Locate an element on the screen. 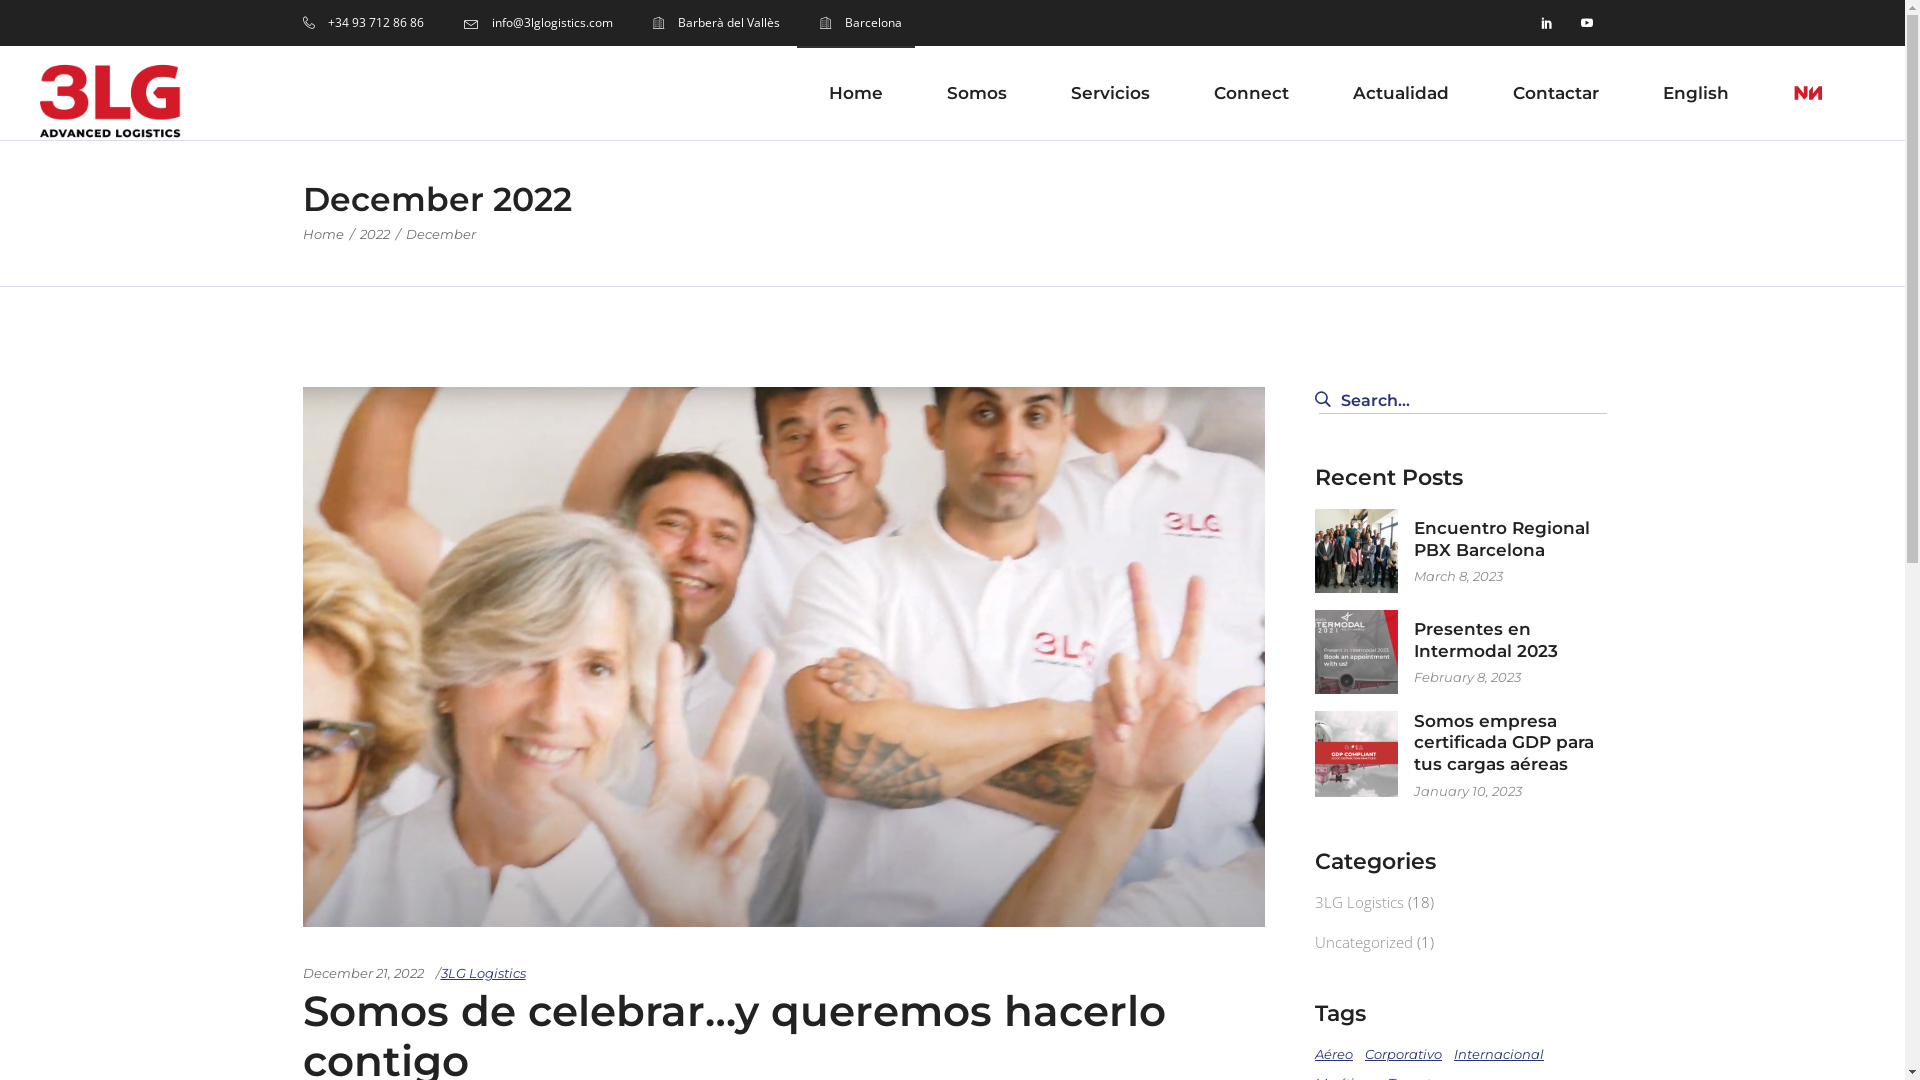  Home is located at coordinates (322, 234).